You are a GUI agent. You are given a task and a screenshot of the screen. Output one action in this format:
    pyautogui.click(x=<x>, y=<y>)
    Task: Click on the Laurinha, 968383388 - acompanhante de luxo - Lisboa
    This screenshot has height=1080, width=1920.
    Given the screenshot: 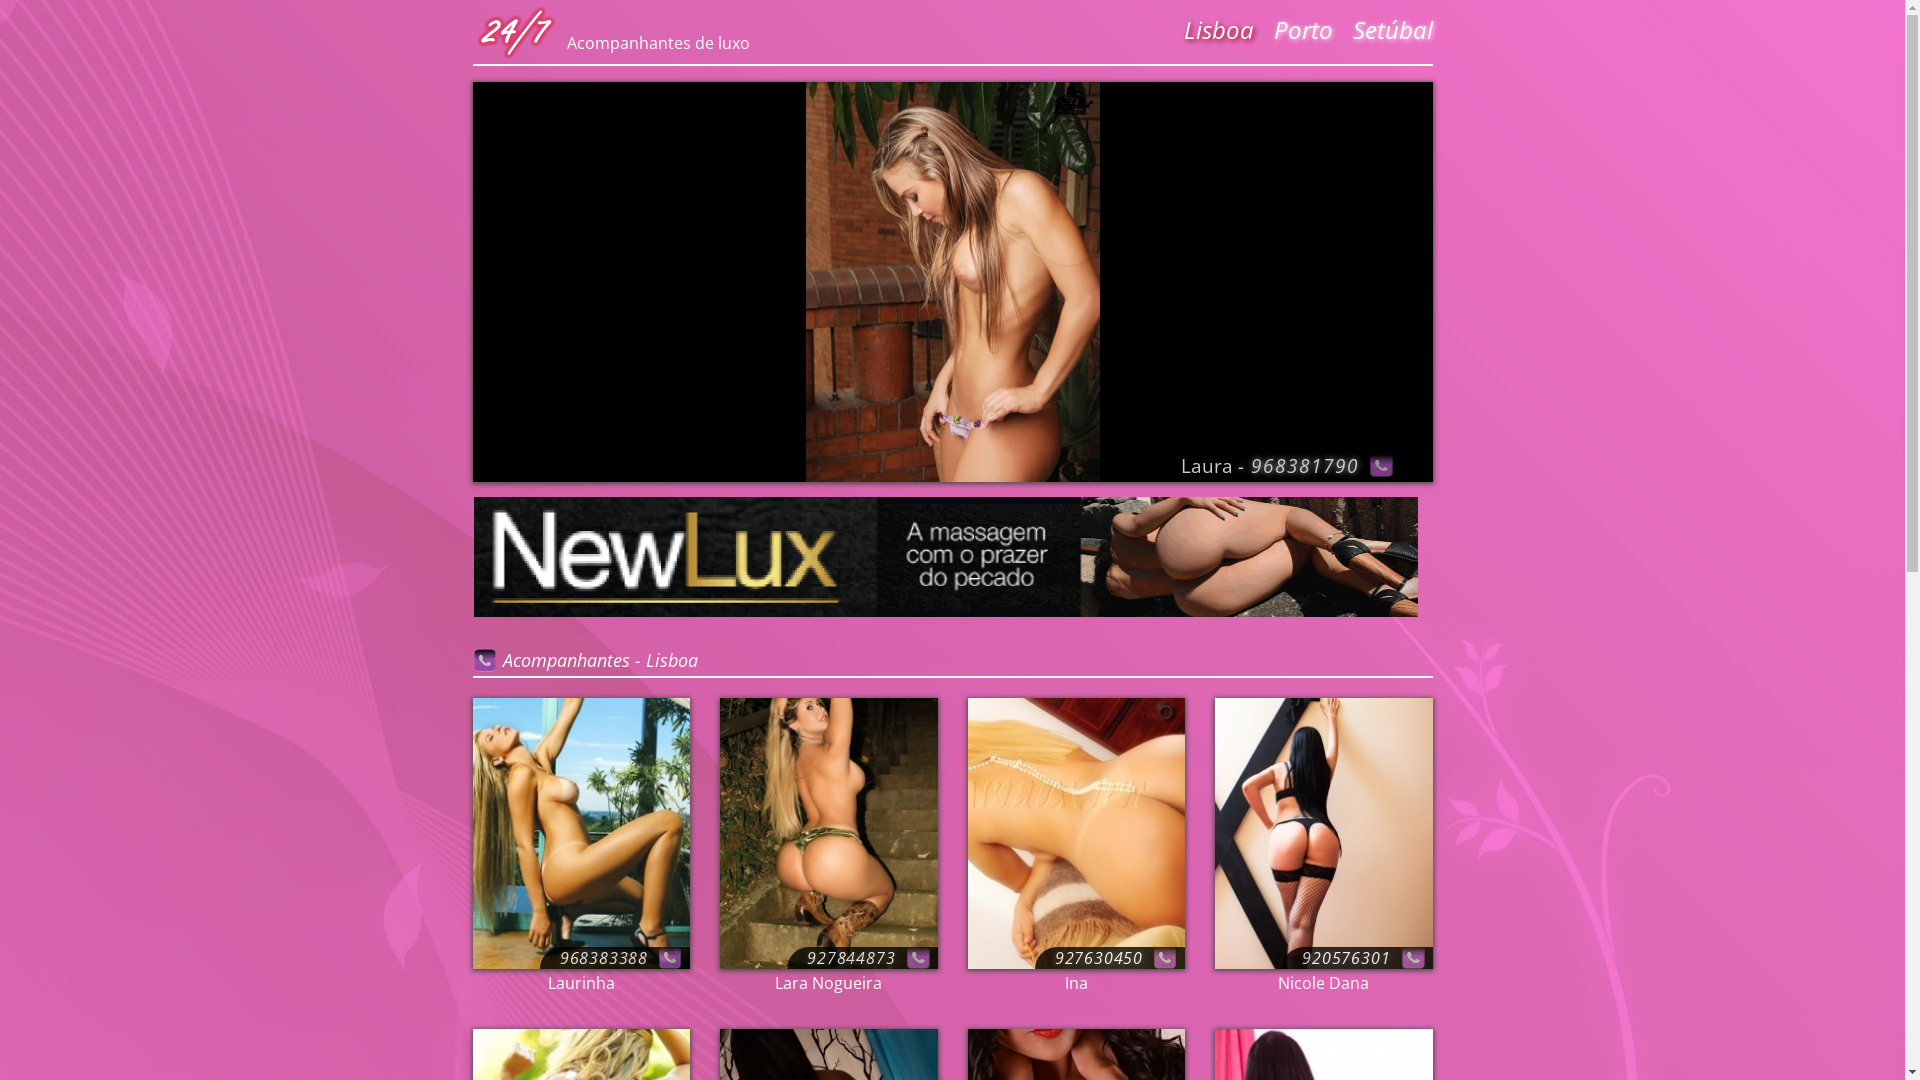 What is the action you would take?
    pyautogui.click(x=581, y=834)
    